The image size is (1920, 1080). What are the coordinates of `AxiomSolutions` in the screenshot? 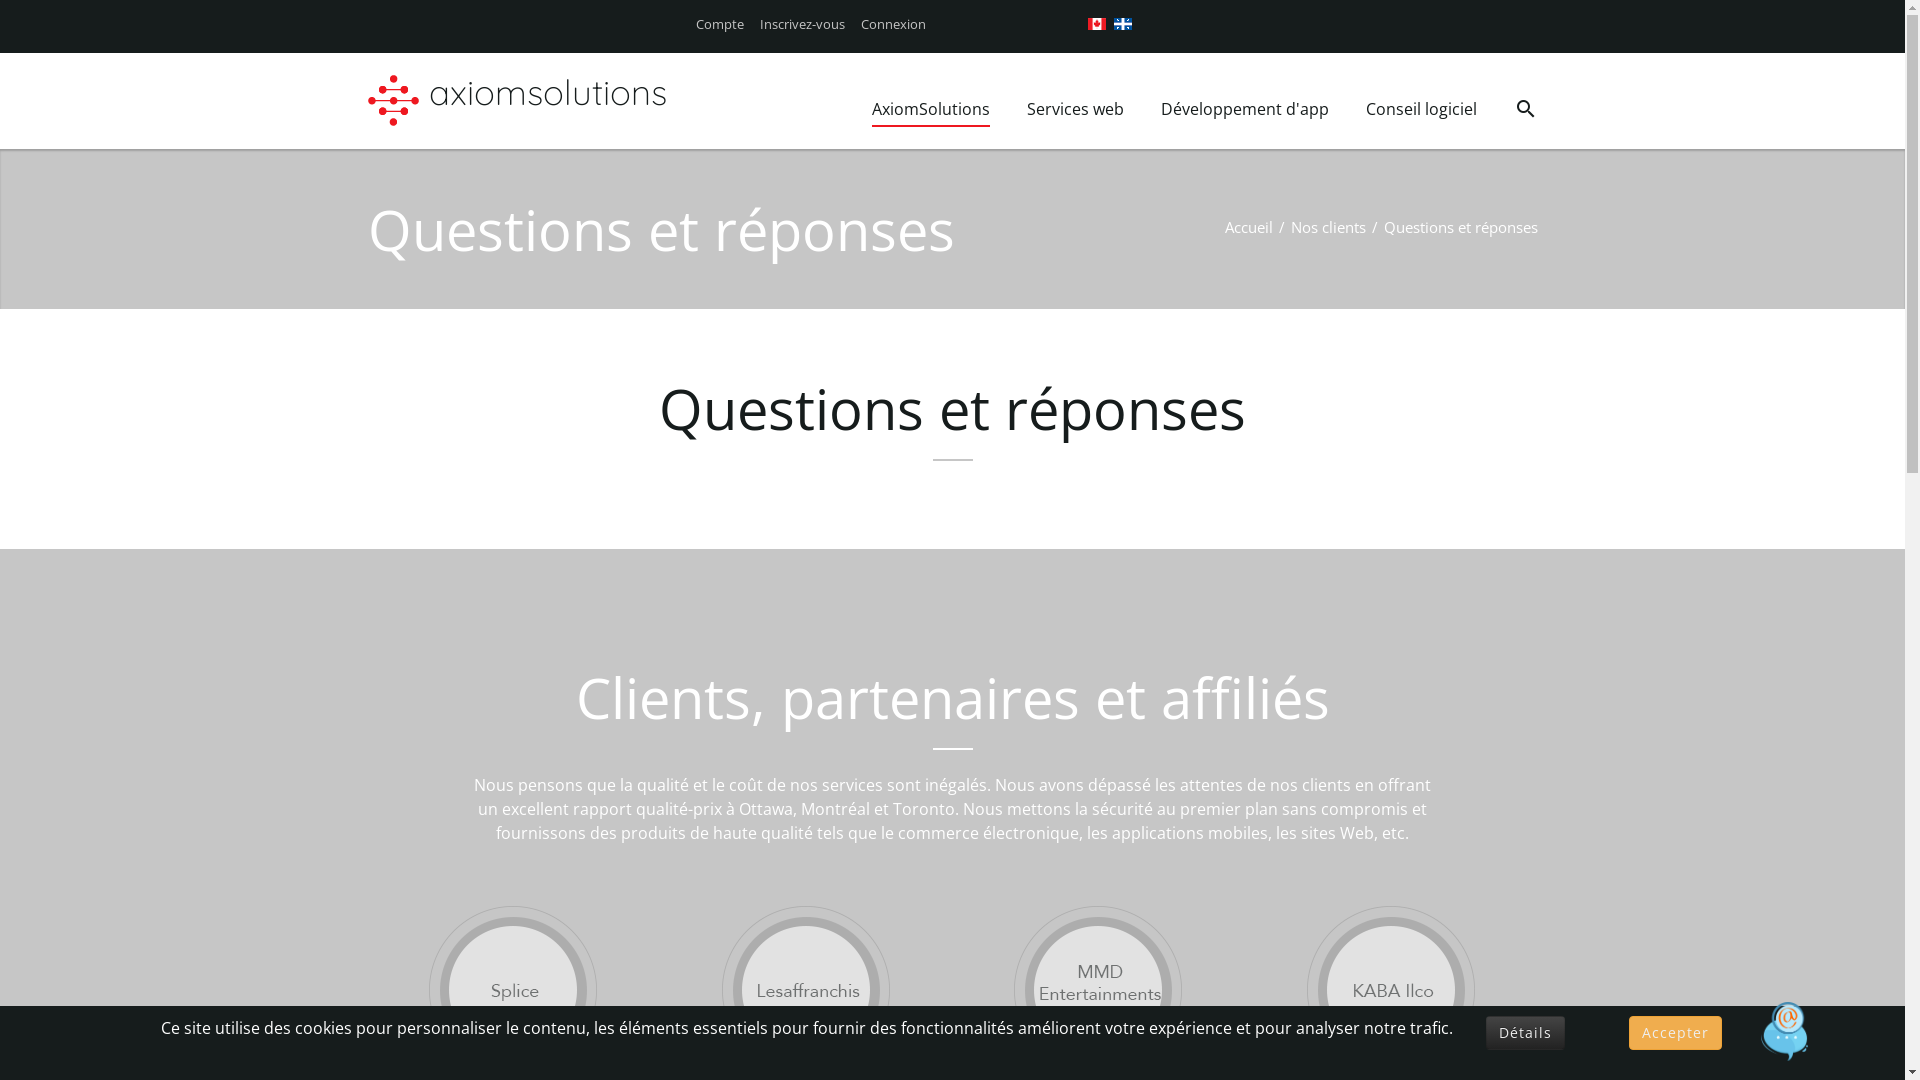 It's located at (931, 112).